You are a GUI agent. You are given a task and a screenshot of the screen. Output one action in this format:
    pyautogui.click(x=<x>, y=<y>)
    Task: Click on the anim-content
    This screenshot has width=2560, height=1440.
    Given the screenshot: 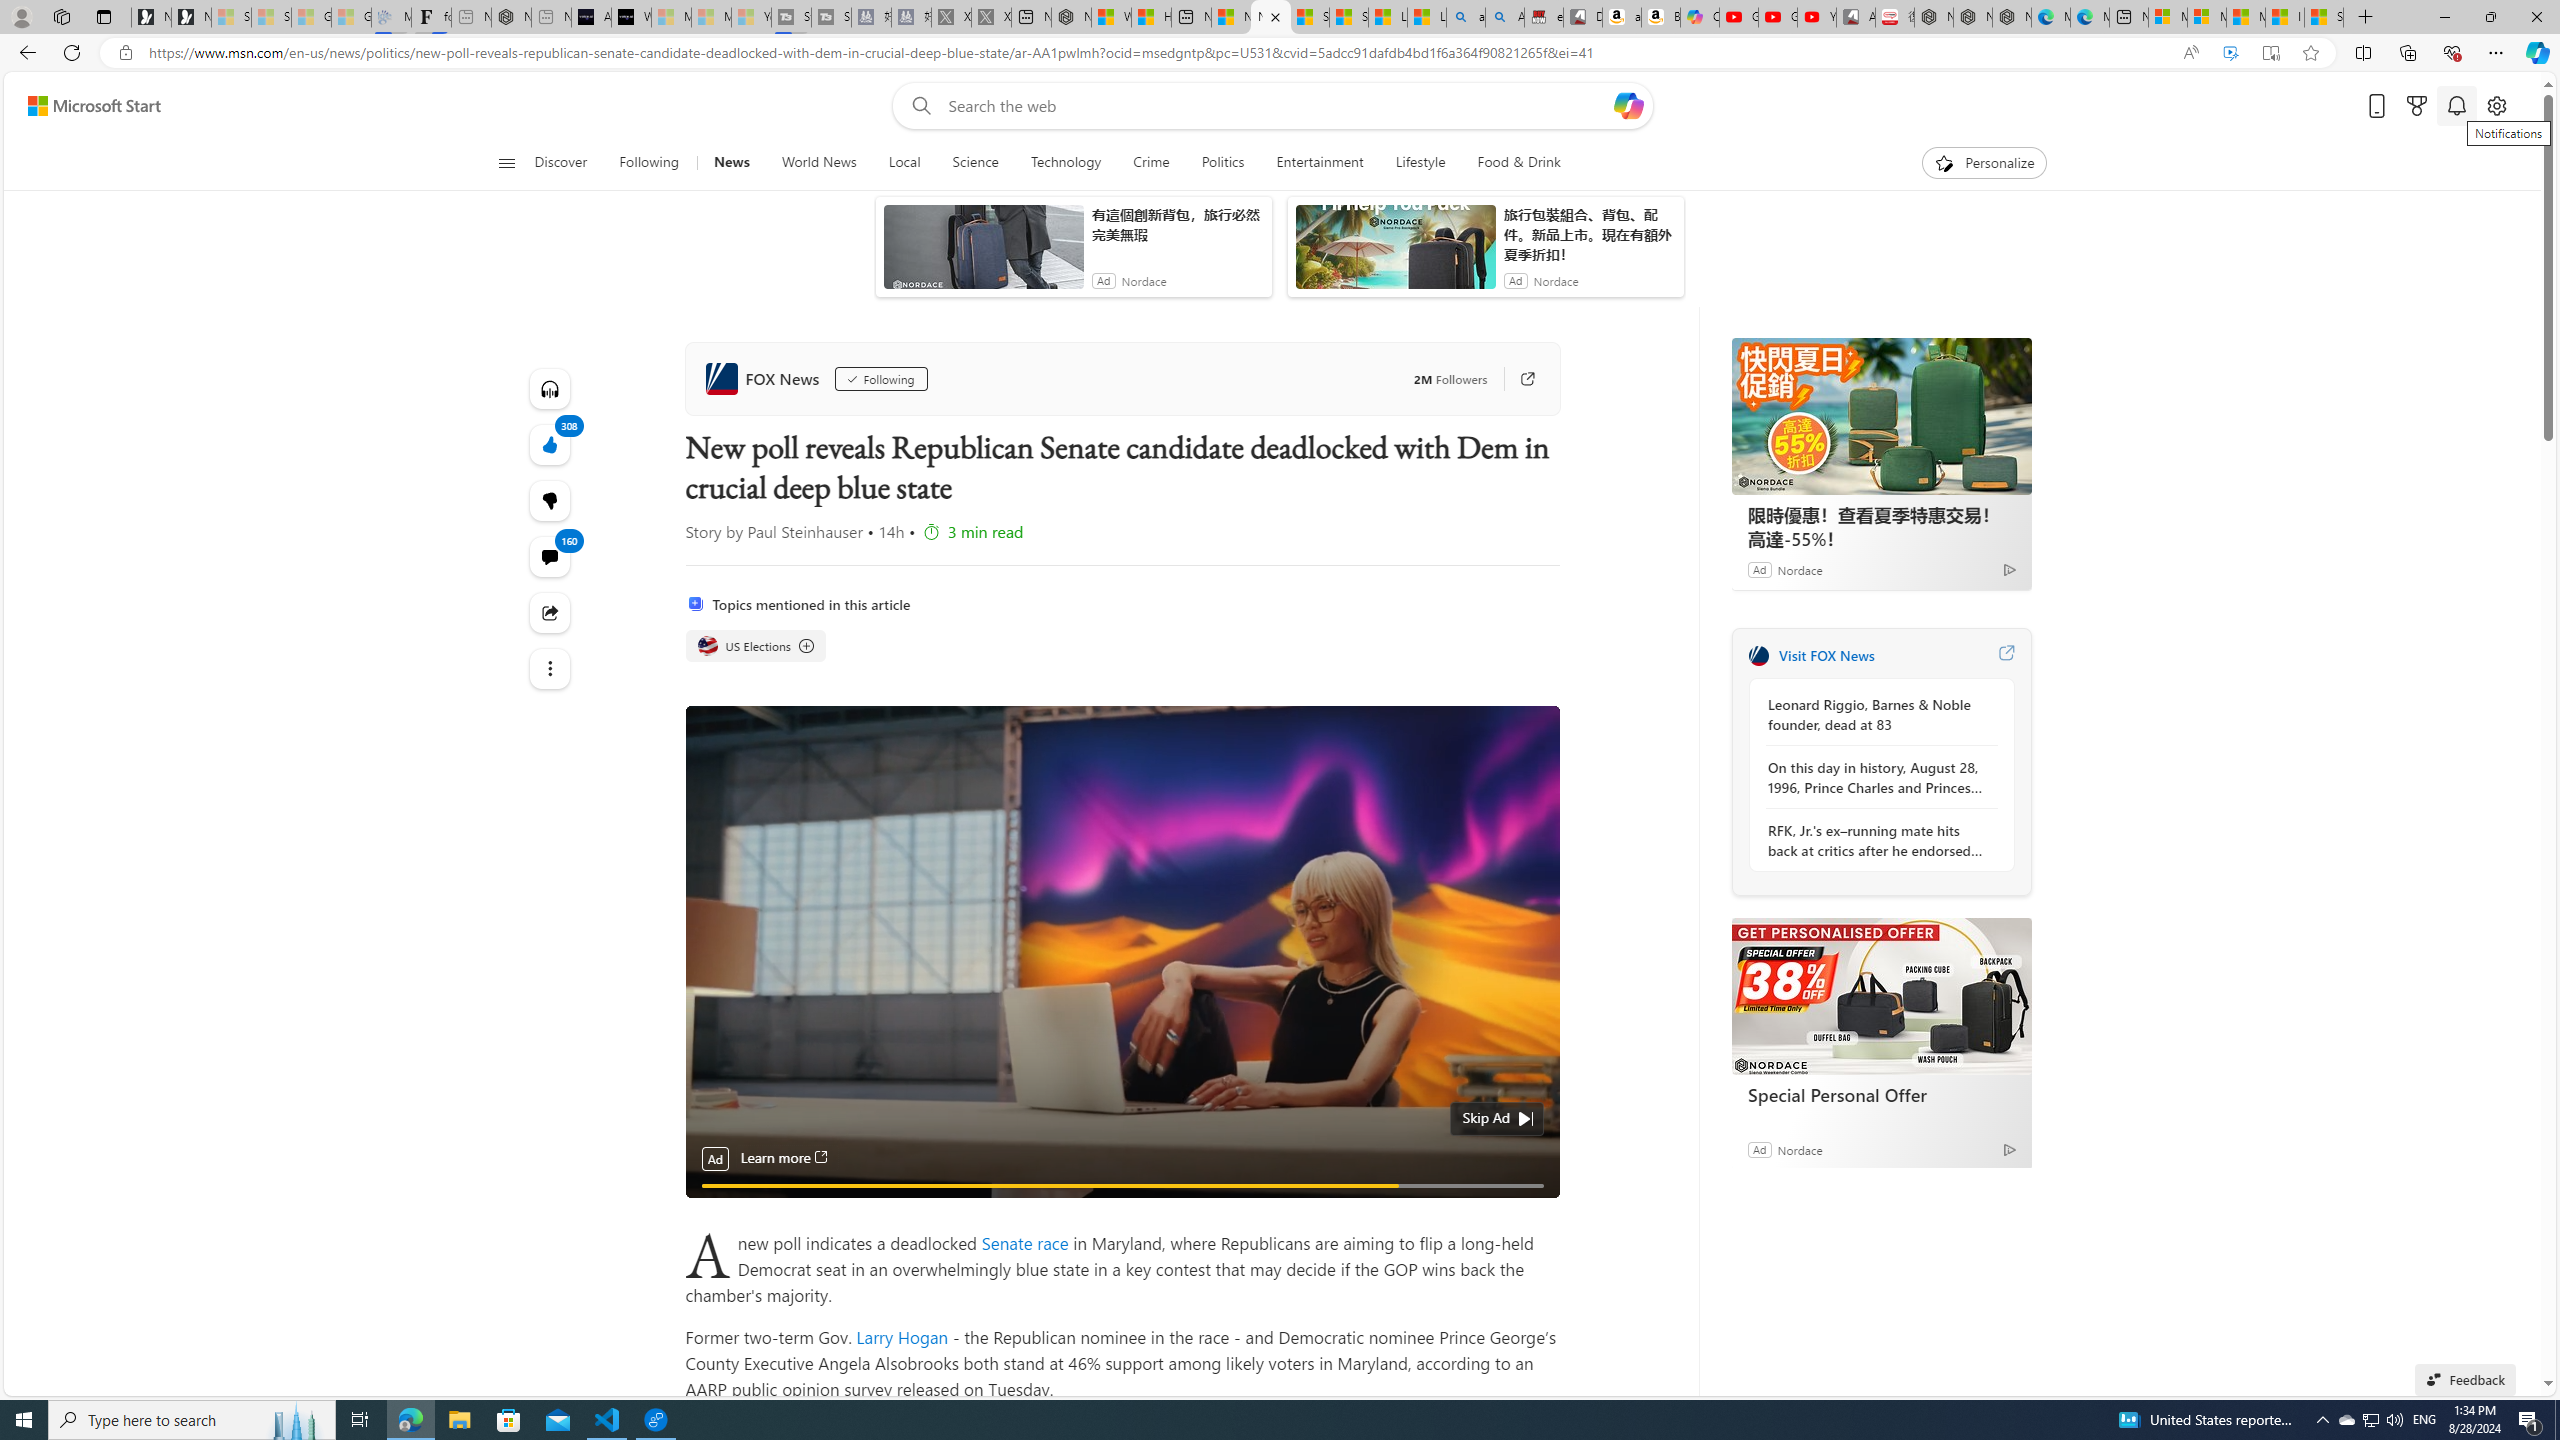 What is the action you would take?
    pyautogui.click(x=1395, y=254)
    